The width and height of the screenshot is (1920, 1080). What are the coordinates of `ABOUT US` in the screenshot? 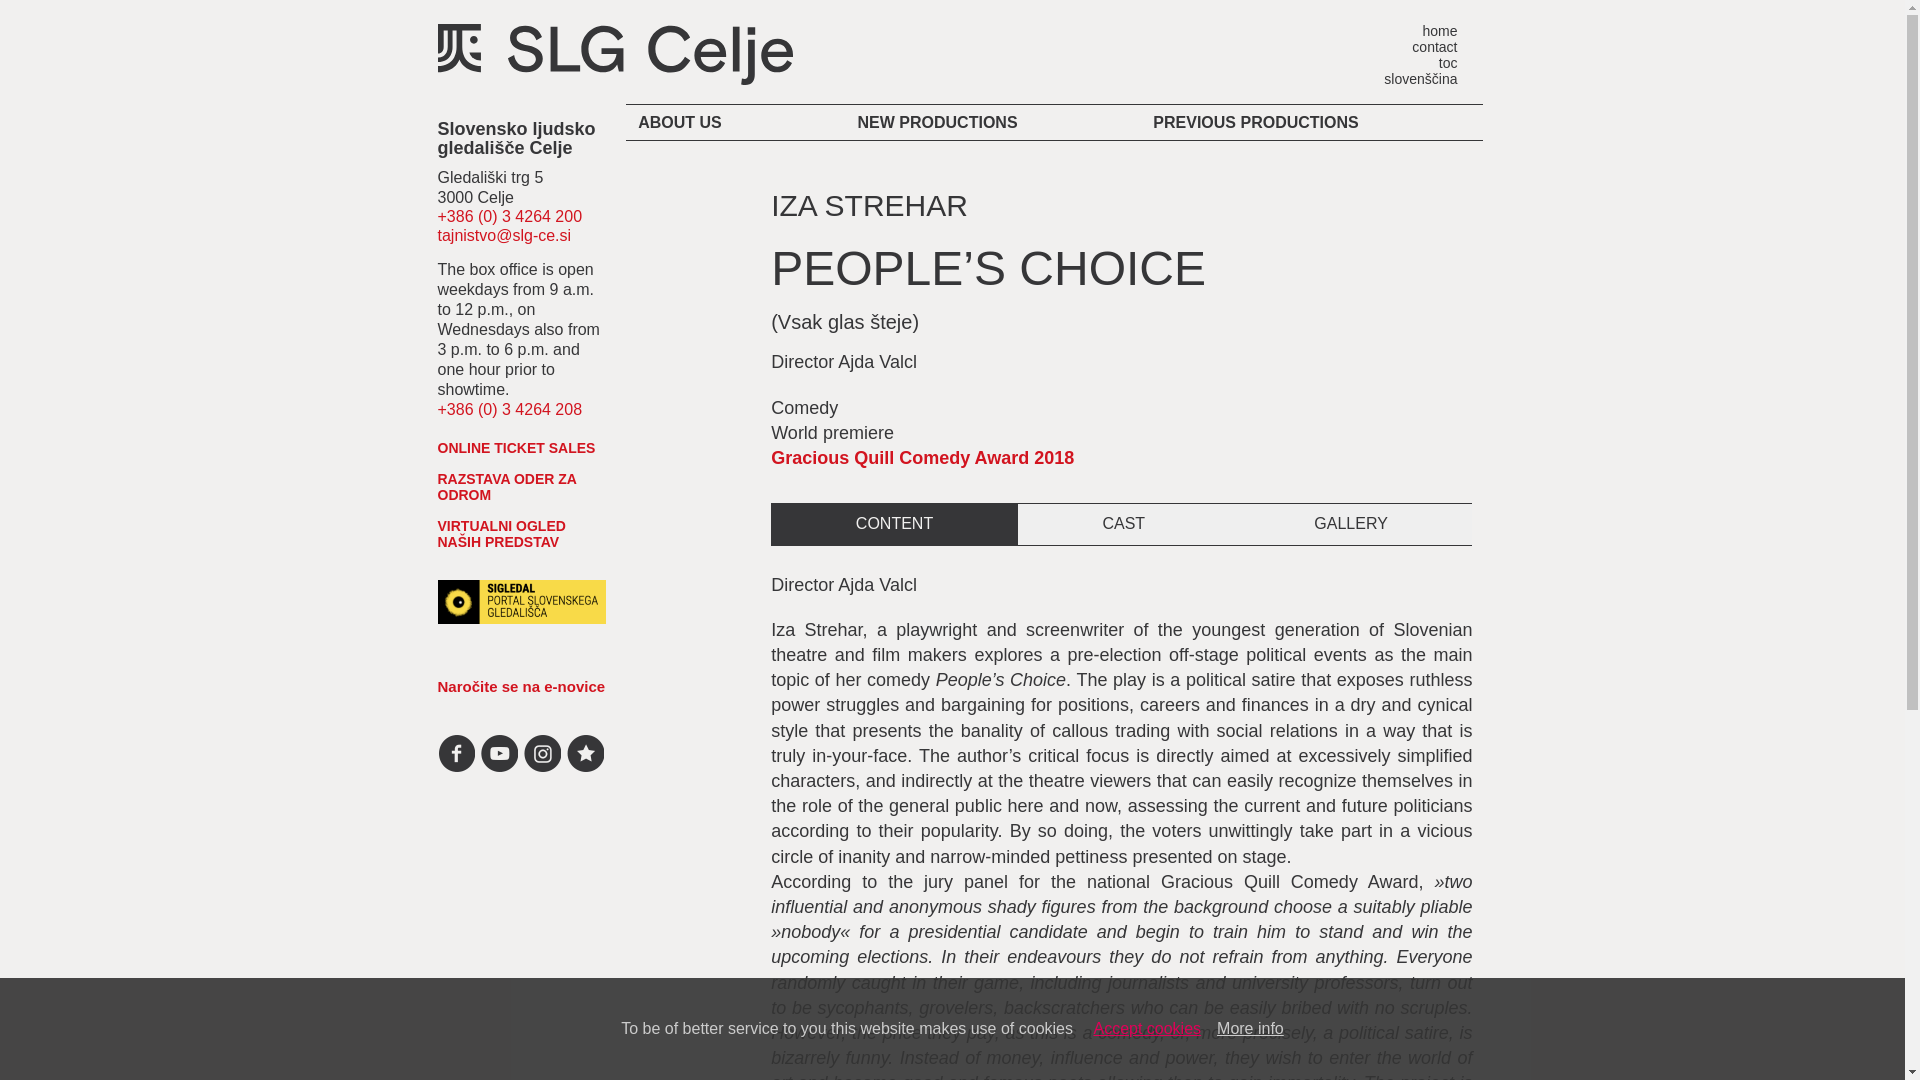 It's located at (707, 122).